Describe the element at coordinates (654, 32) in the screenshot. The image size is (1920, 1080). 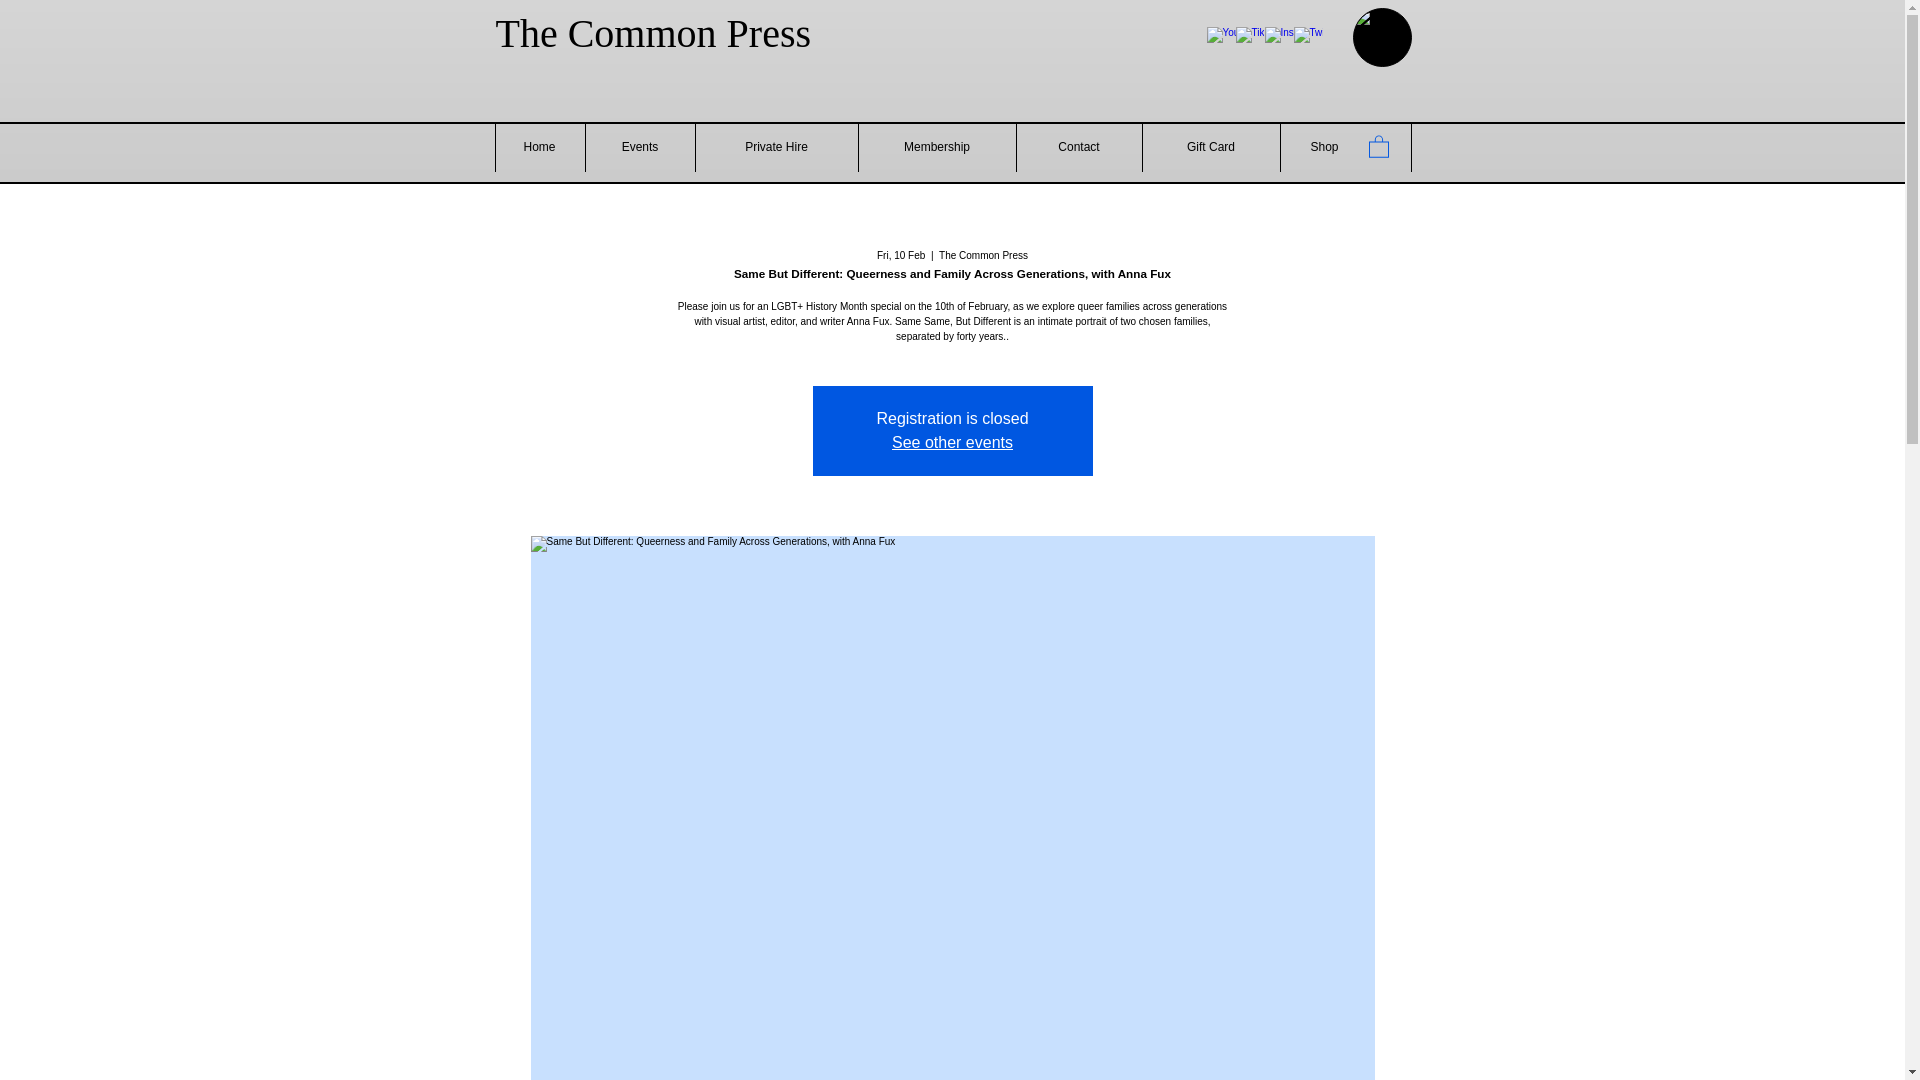
I see `The Common Press` at that location.